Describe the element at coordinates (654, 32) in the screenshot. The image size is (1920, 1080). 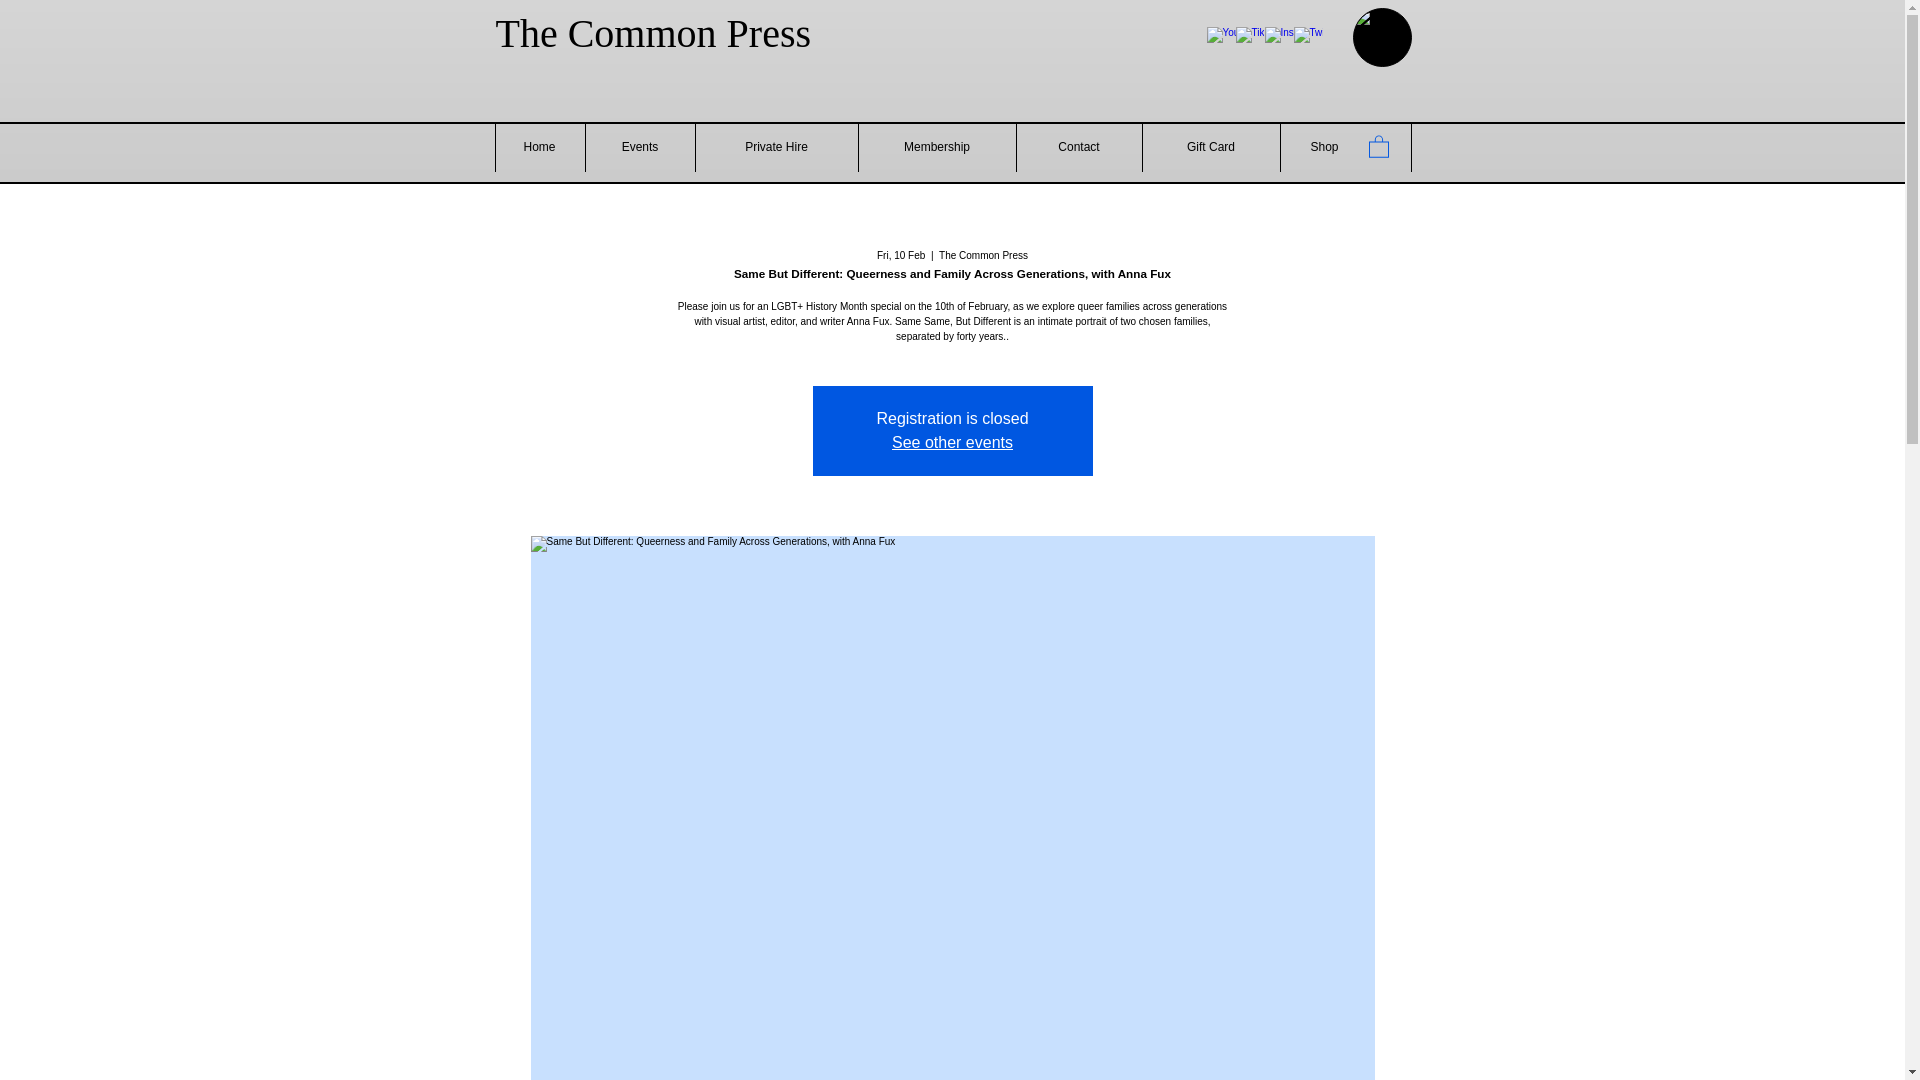
I see `The Common Press` at that location.